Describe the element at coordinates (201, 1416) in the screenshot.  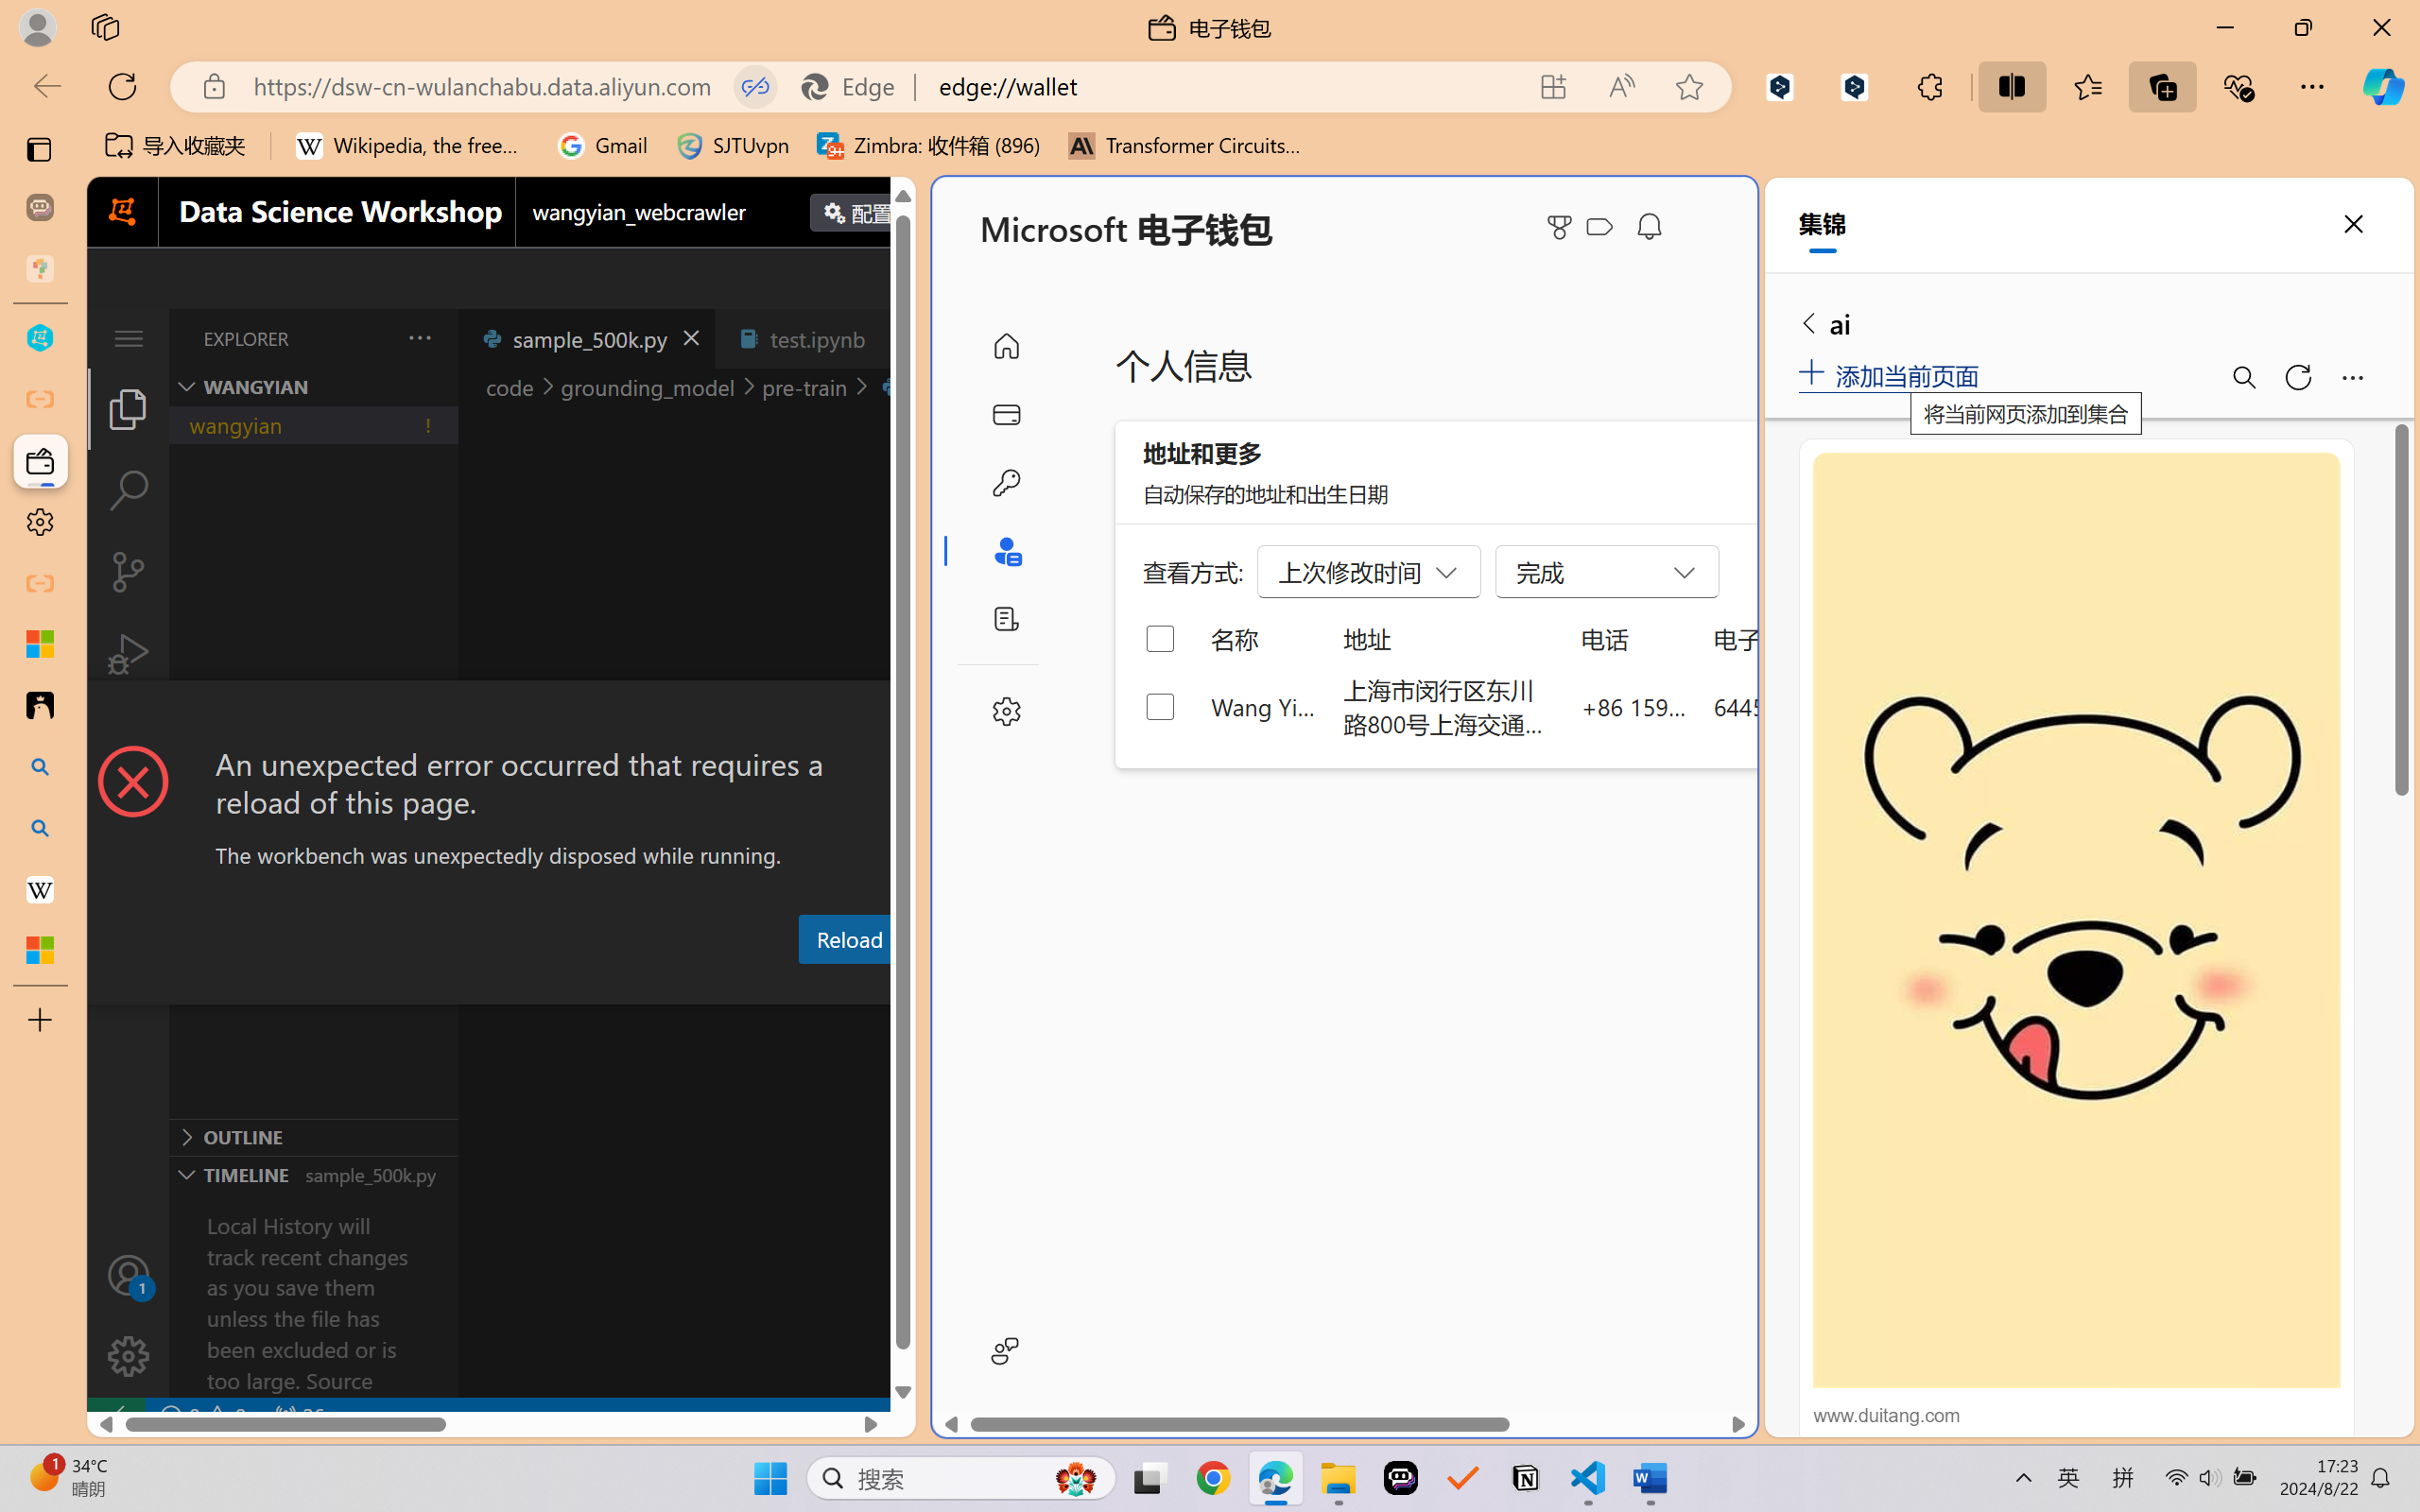
I see `No Problems` at that location.